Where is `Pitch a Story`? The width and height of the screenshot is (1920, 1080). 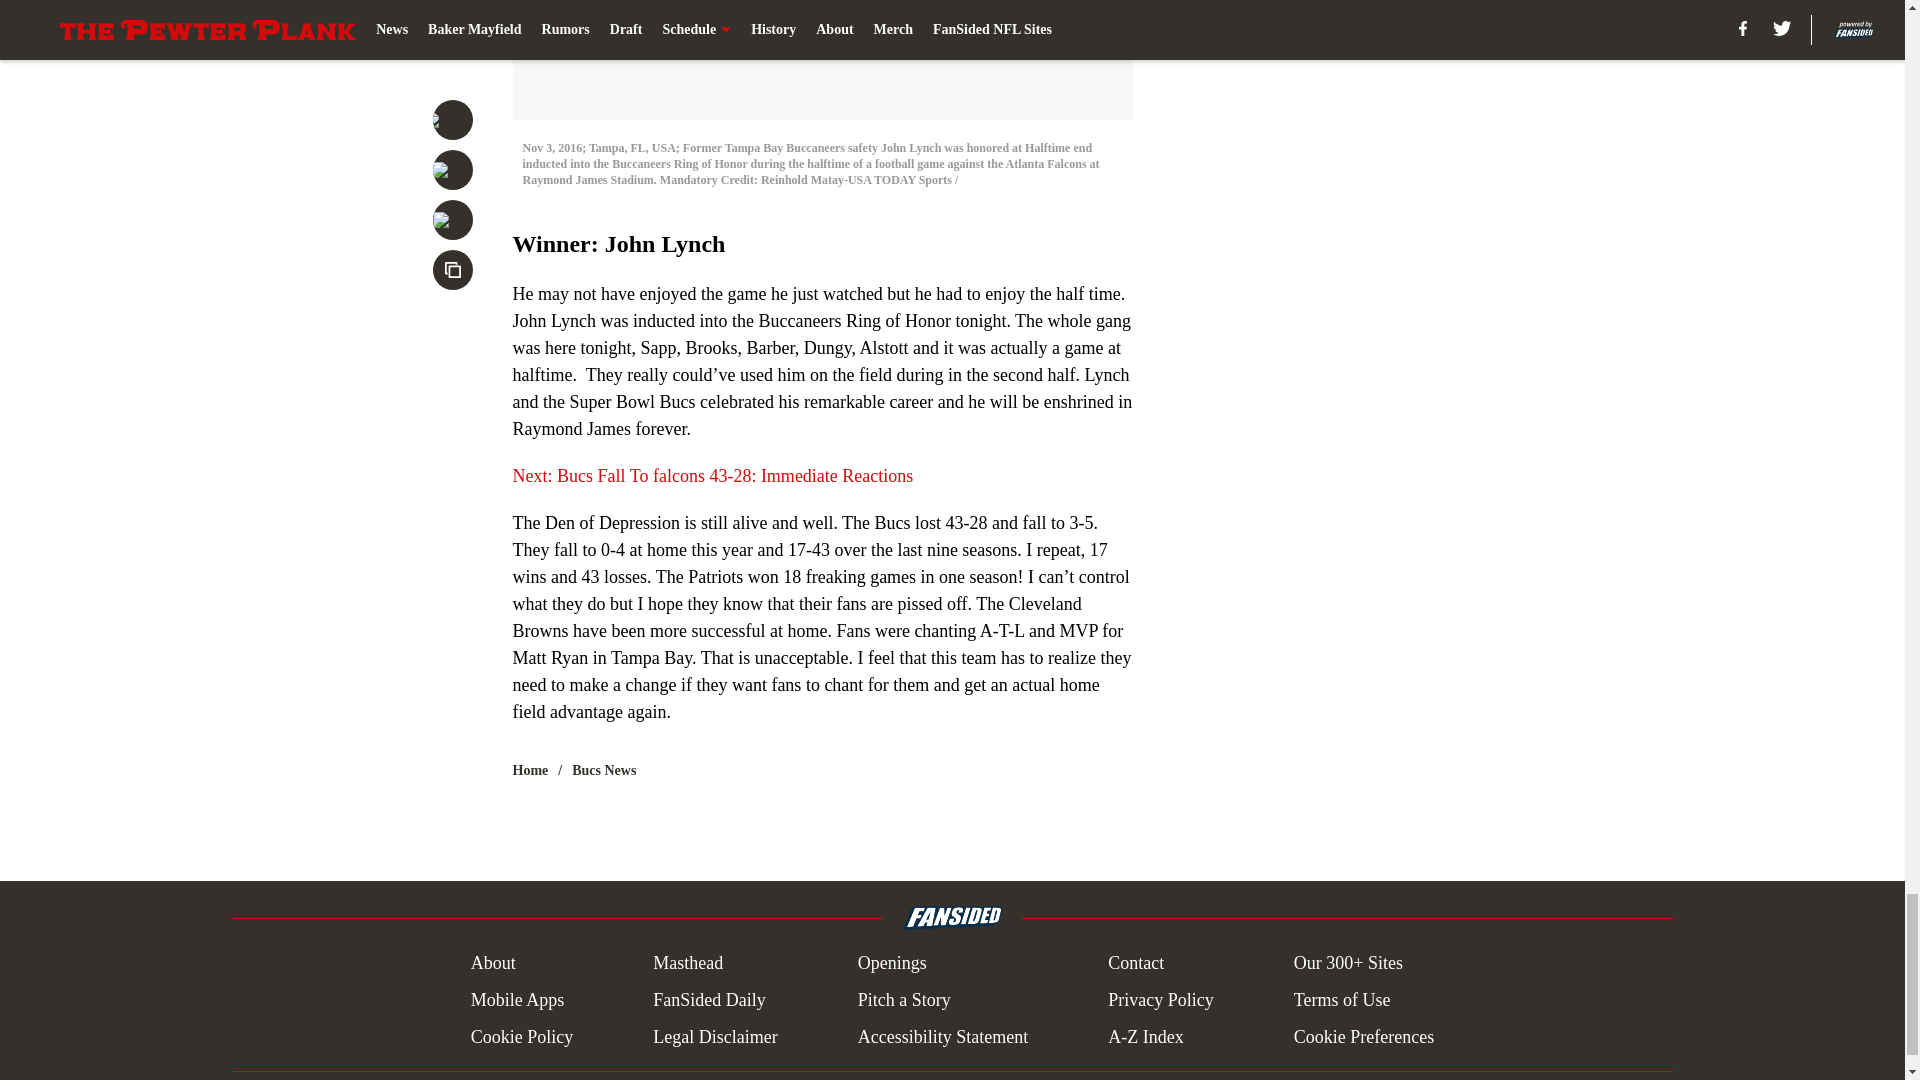
Pitch a Story is located at coordinates (904, 1000).